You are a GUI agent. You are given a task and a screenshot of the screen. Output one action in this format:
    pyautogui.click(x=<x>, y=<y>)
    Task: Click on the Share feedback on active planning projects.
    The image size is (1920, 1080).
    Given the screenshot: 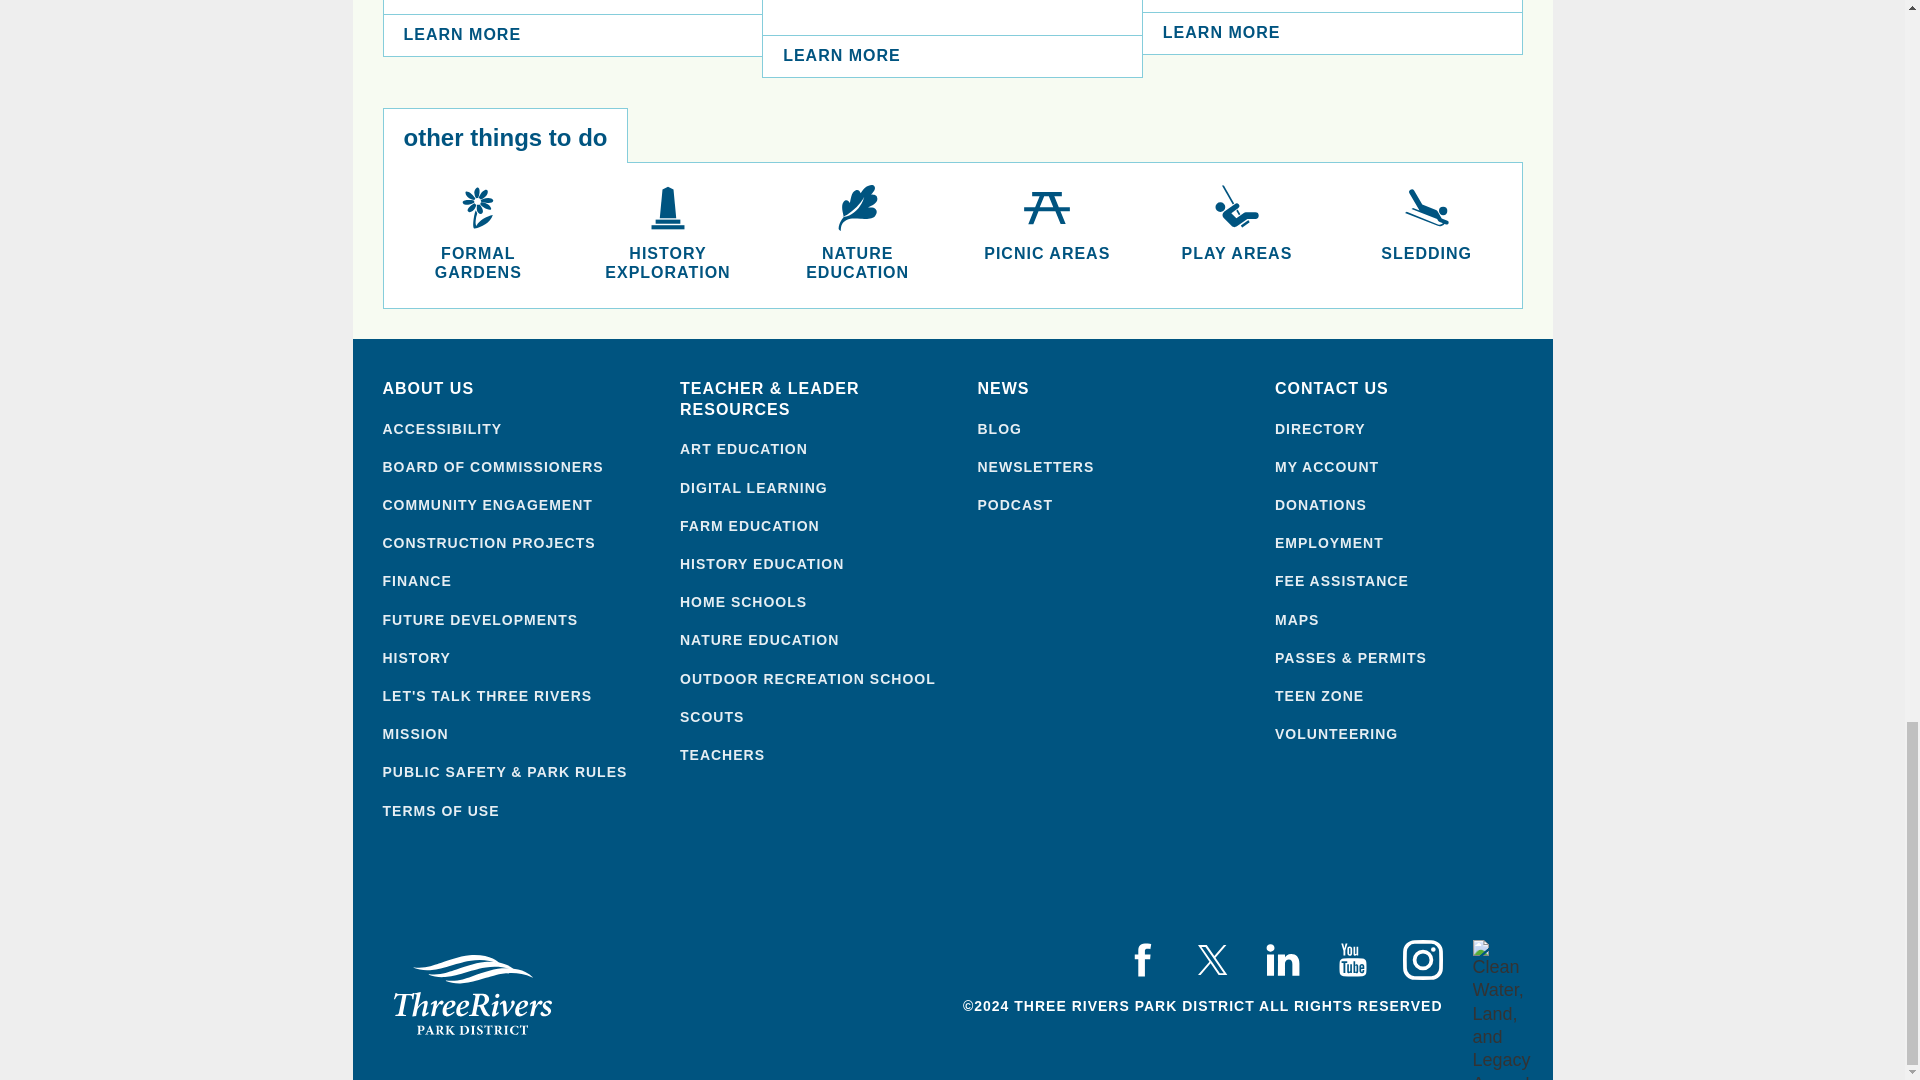 What is the action you would take?
    pyautogui.click(x=516, y=696)
    